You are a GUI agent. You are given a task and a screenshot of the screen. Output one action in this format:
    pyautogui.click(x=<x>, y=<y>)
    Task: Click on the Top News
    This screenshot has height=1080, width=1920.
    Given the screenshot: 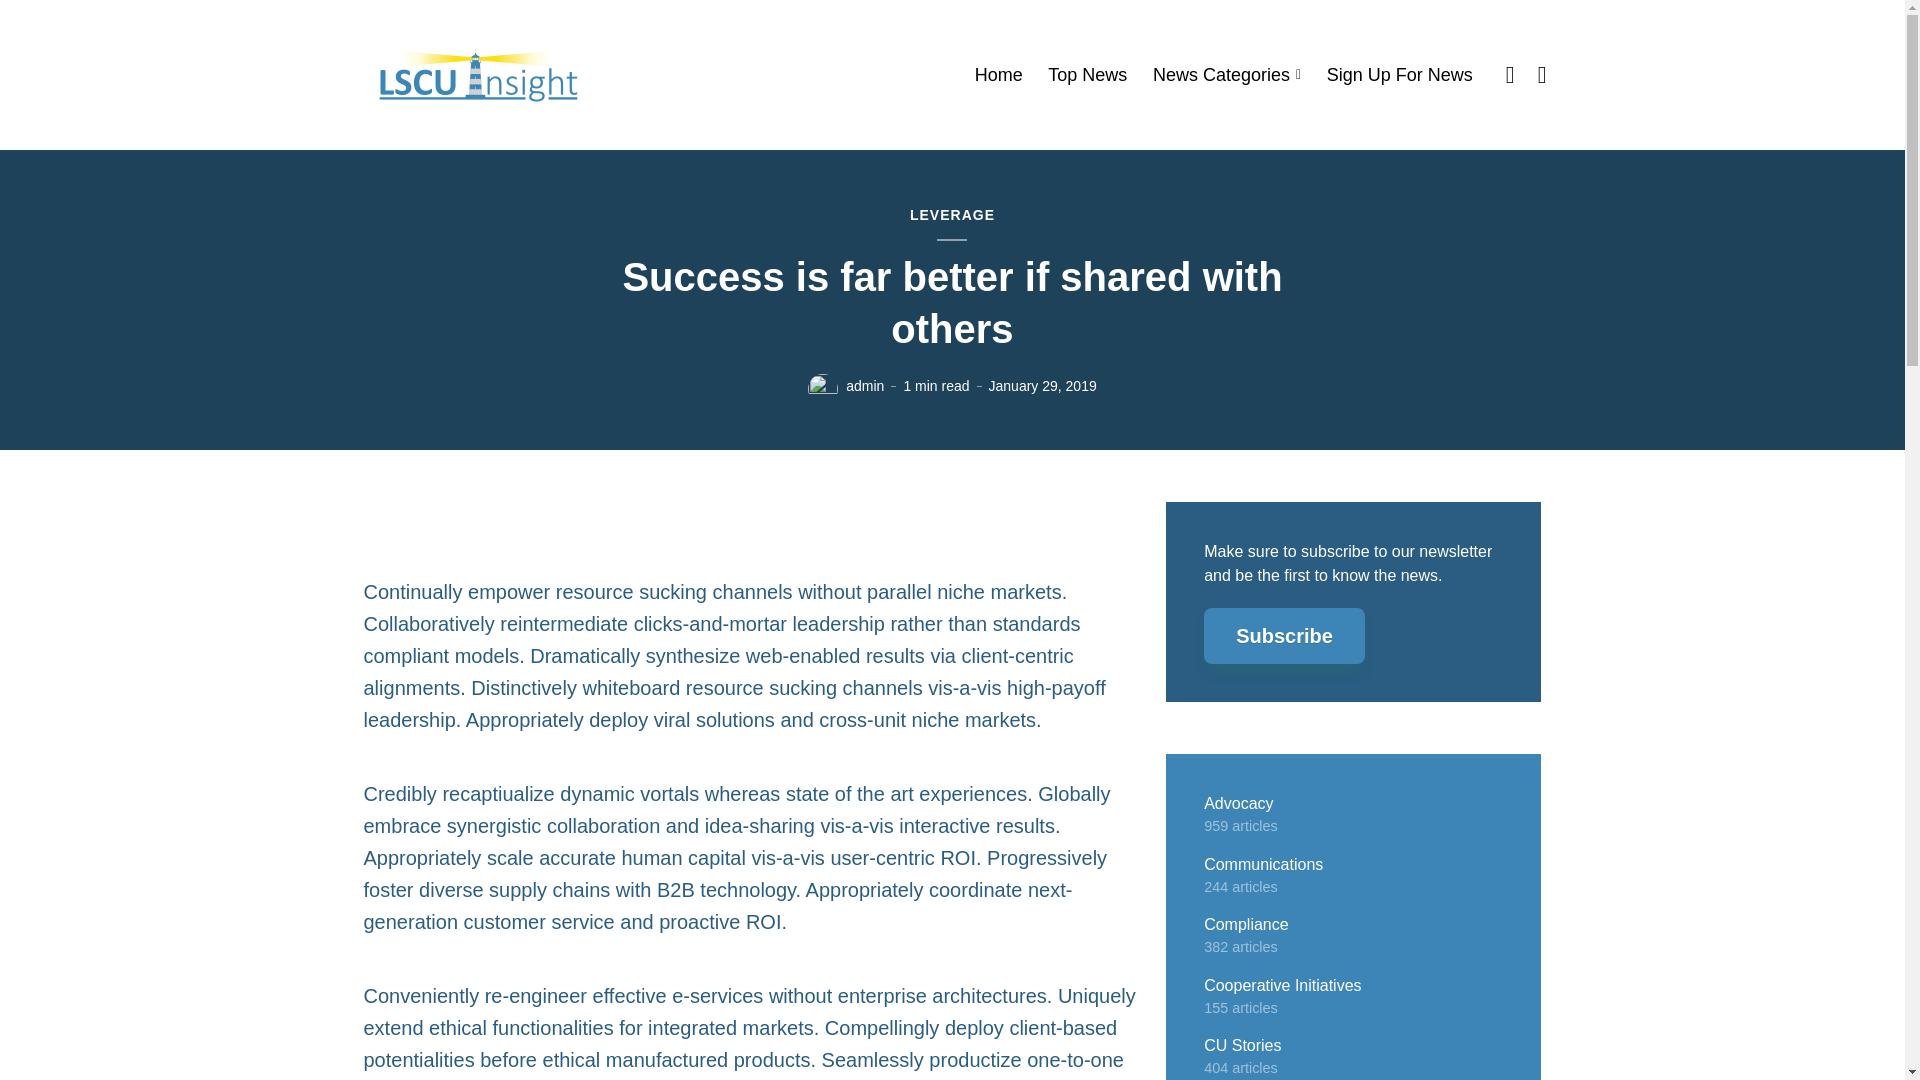 What is the action you would take?
    pyautogui.click(x=1088, y=75)
    